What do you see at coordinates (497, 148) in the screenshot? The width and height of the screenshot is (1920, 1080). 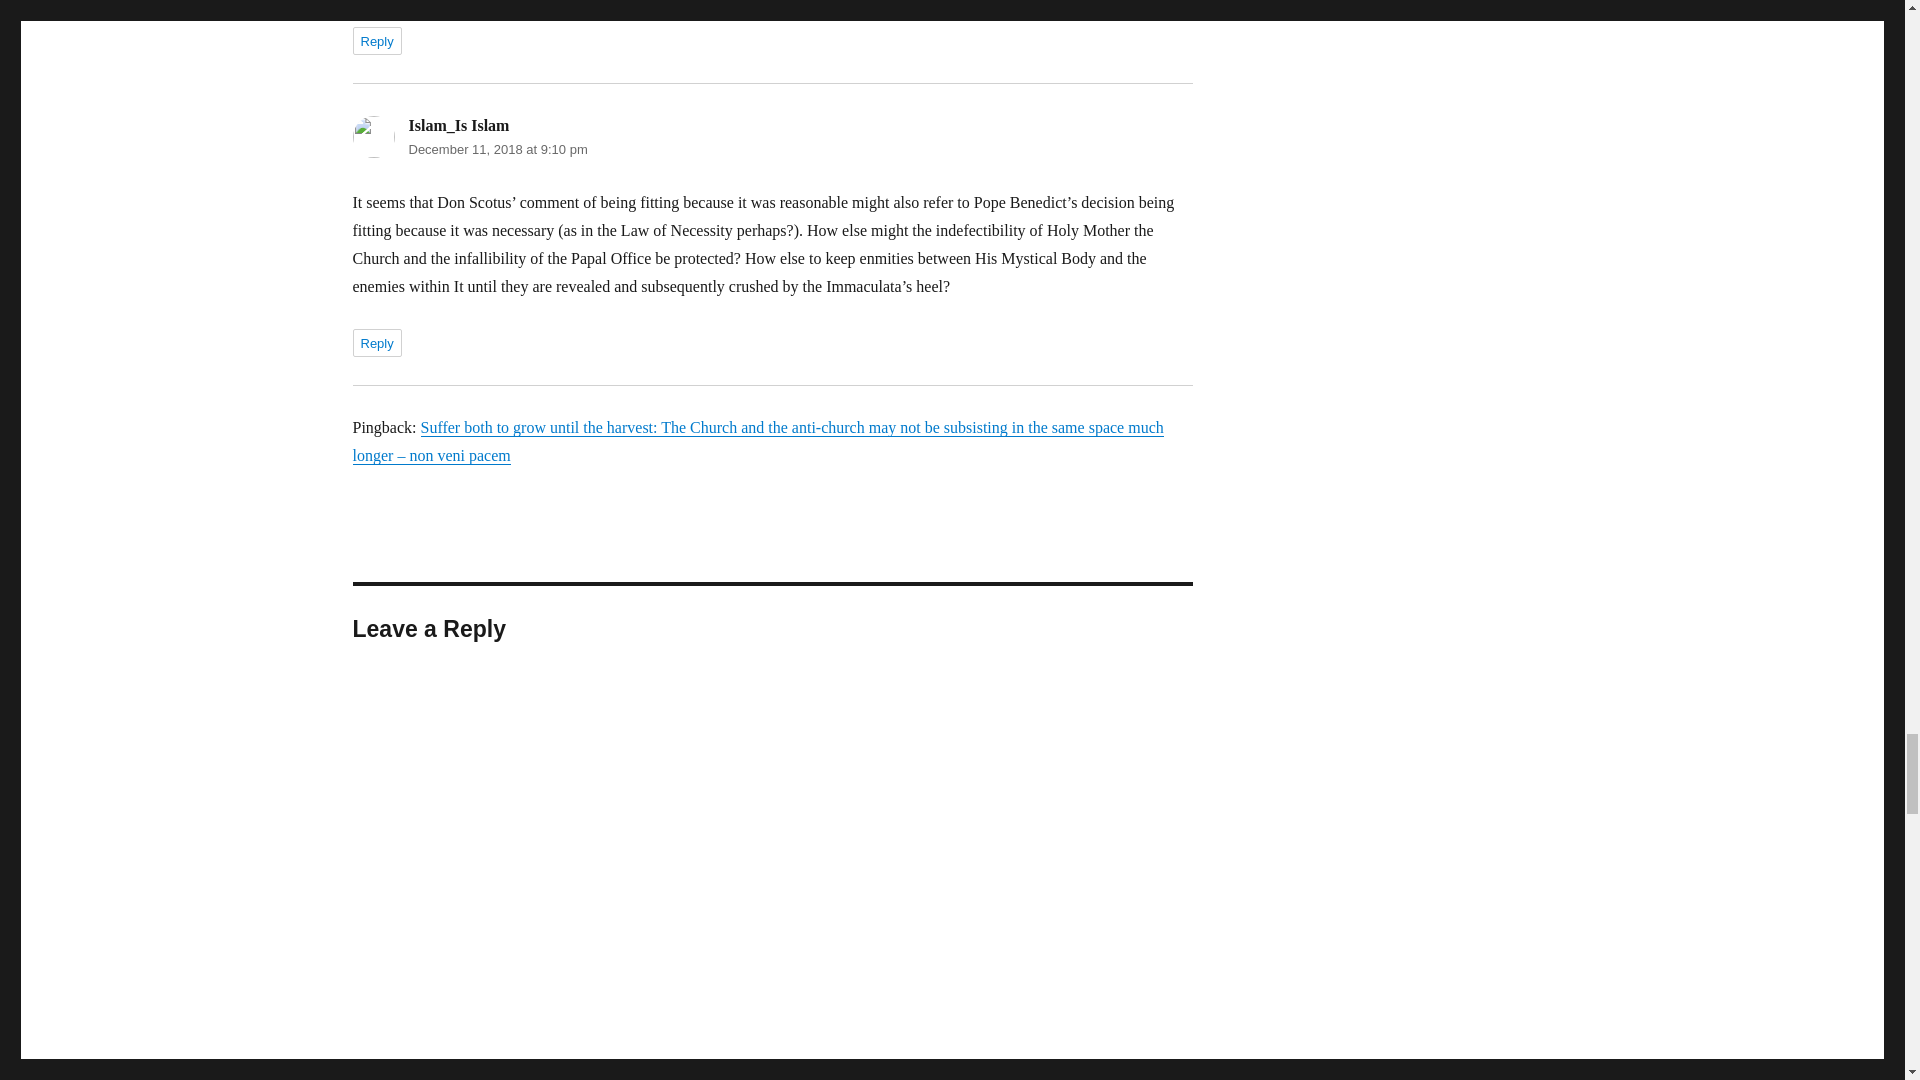 I see `December 11, 2018 at 9:10 pm` at bounding box center [497, 148].